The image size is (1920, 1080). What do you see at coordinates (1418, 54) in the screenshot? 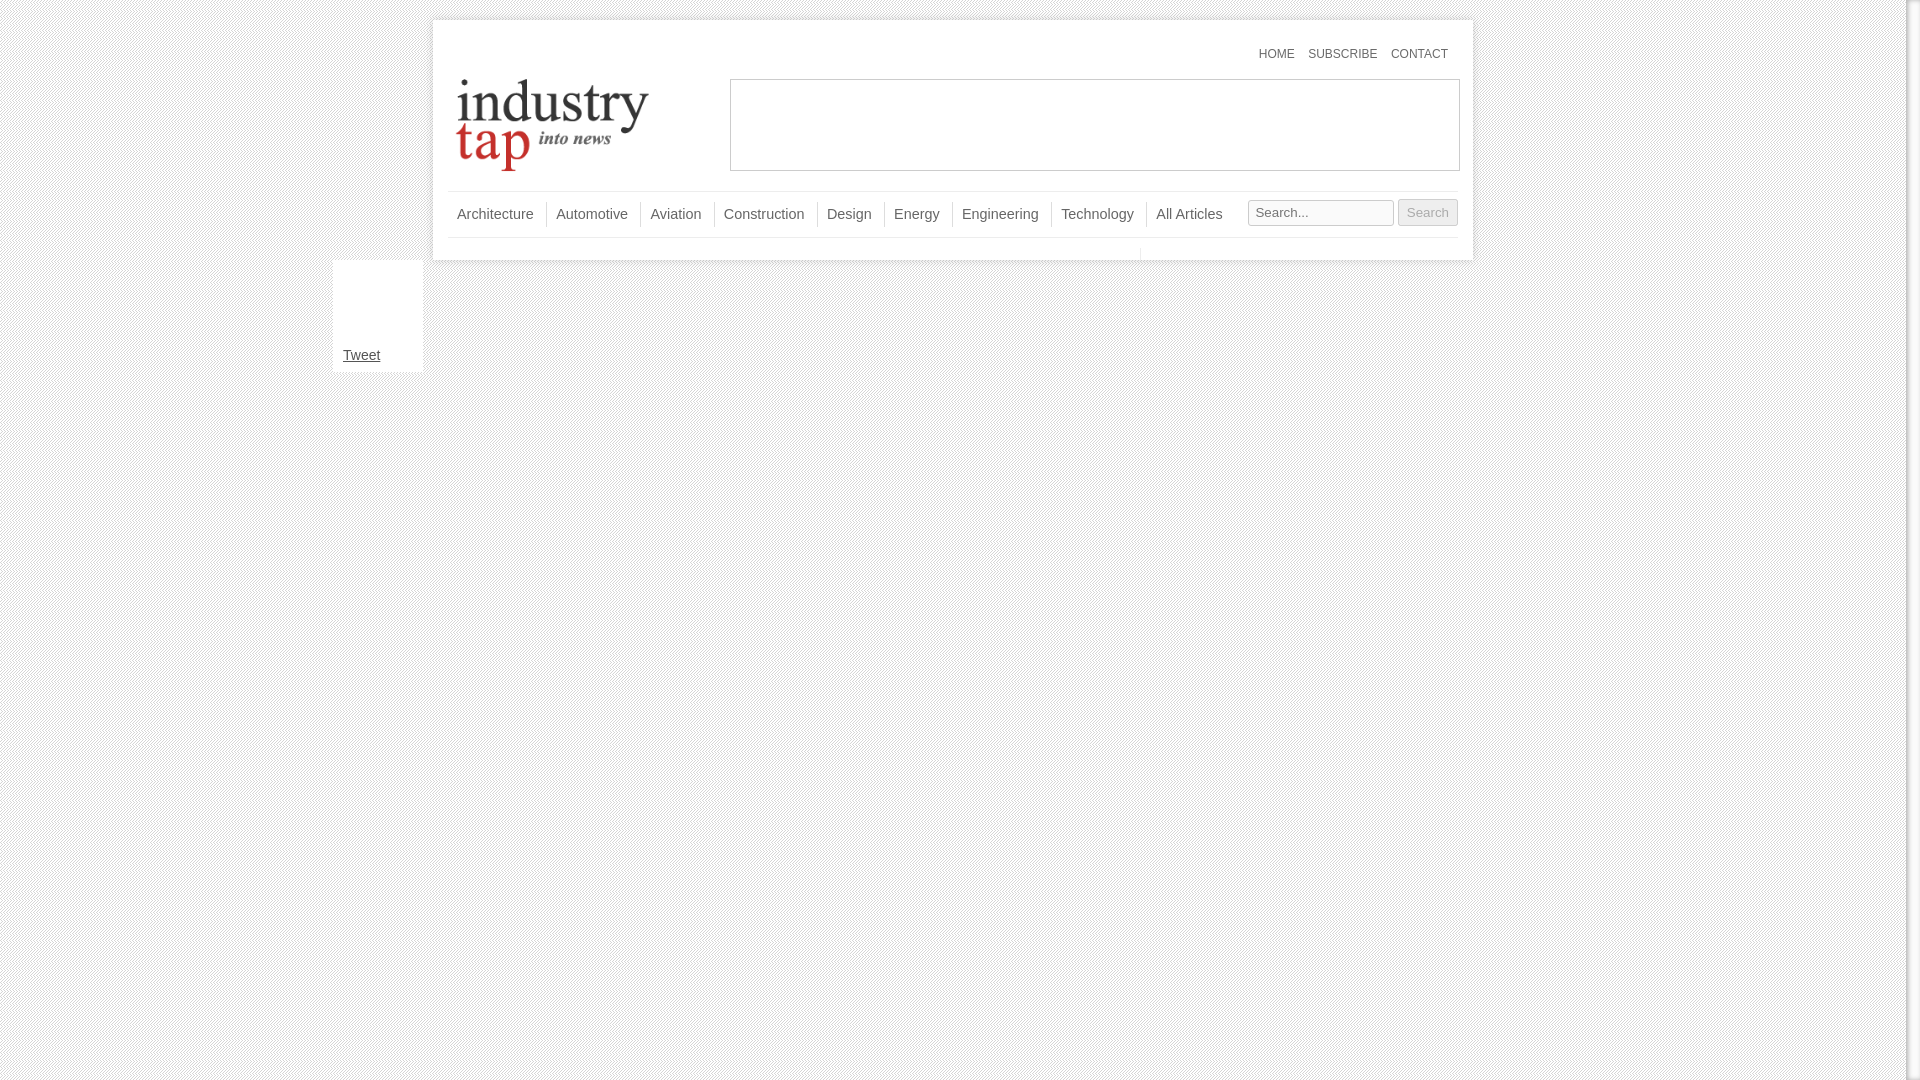
I see `CONTACT` at bounding box center [1418, 54].